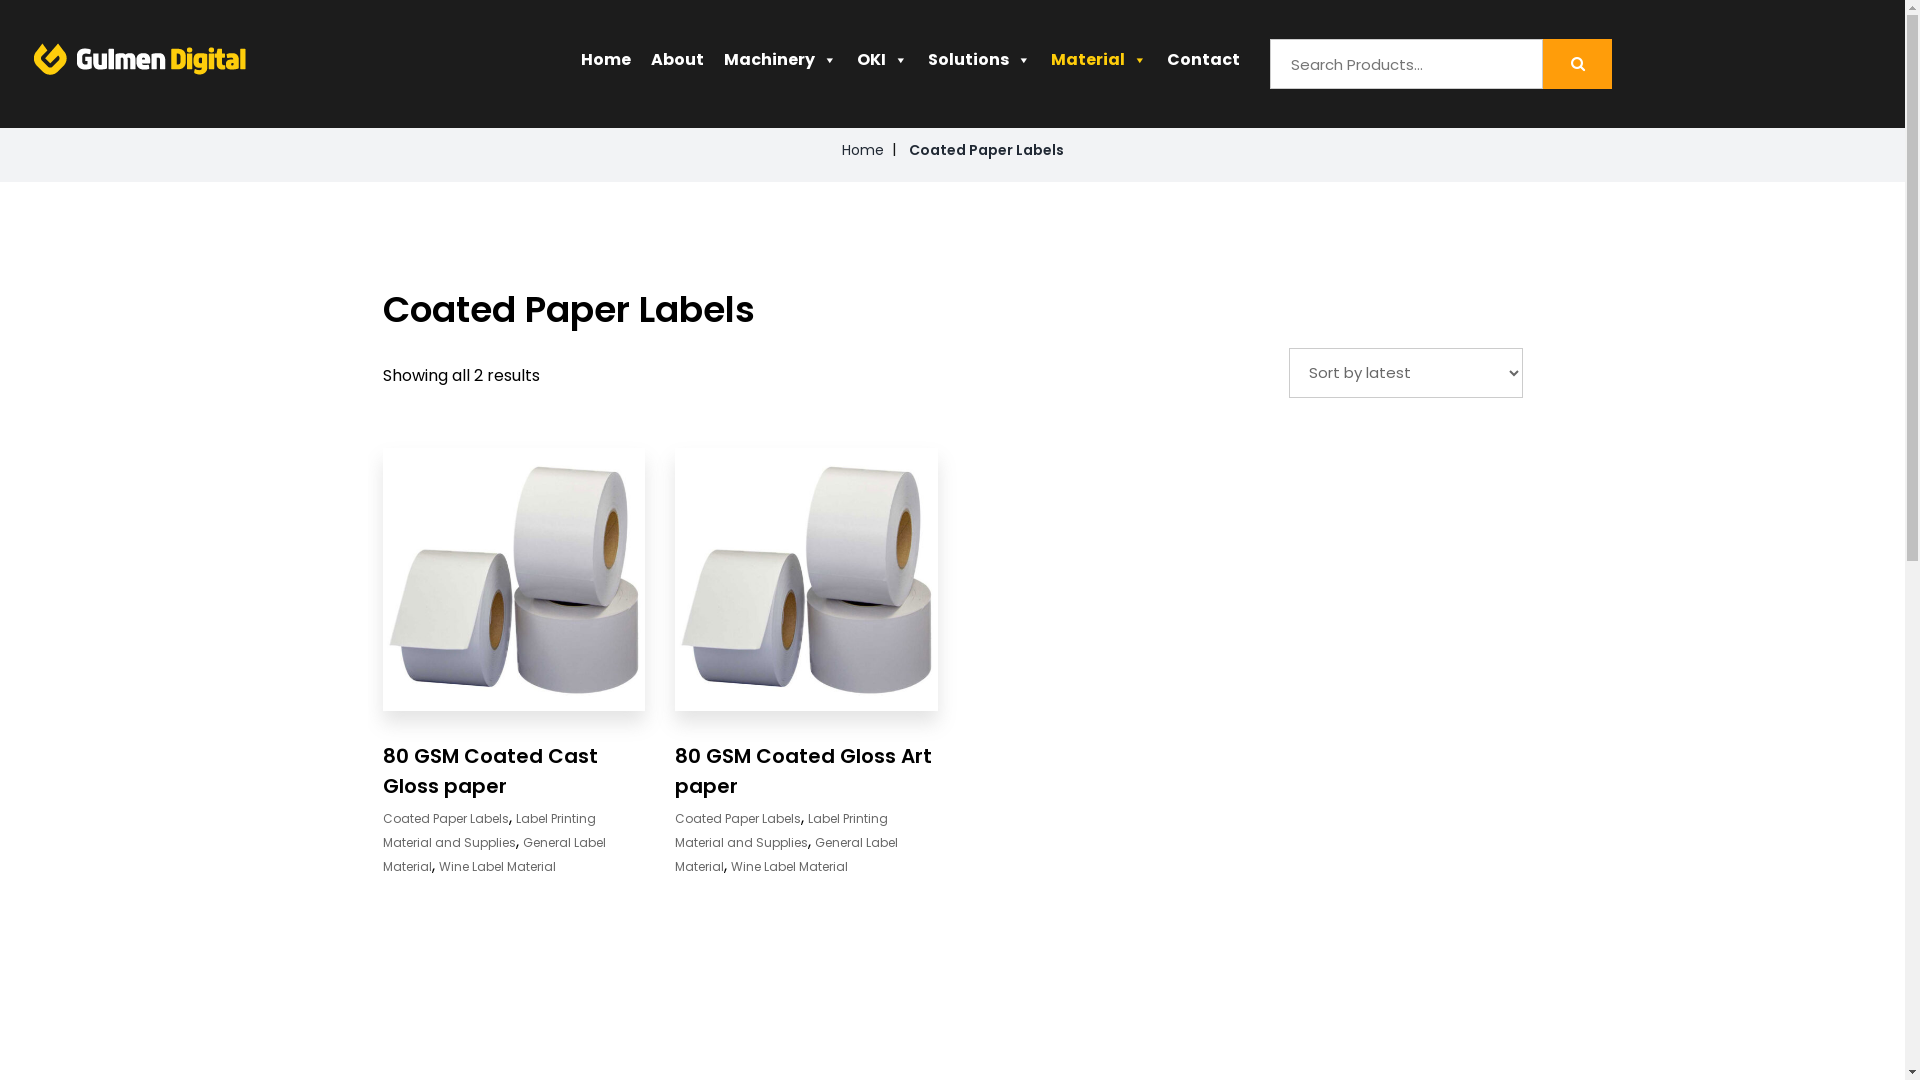 The width and height of the screenshot is (1920, 1080). I want to click on Home, so click(872, 150).